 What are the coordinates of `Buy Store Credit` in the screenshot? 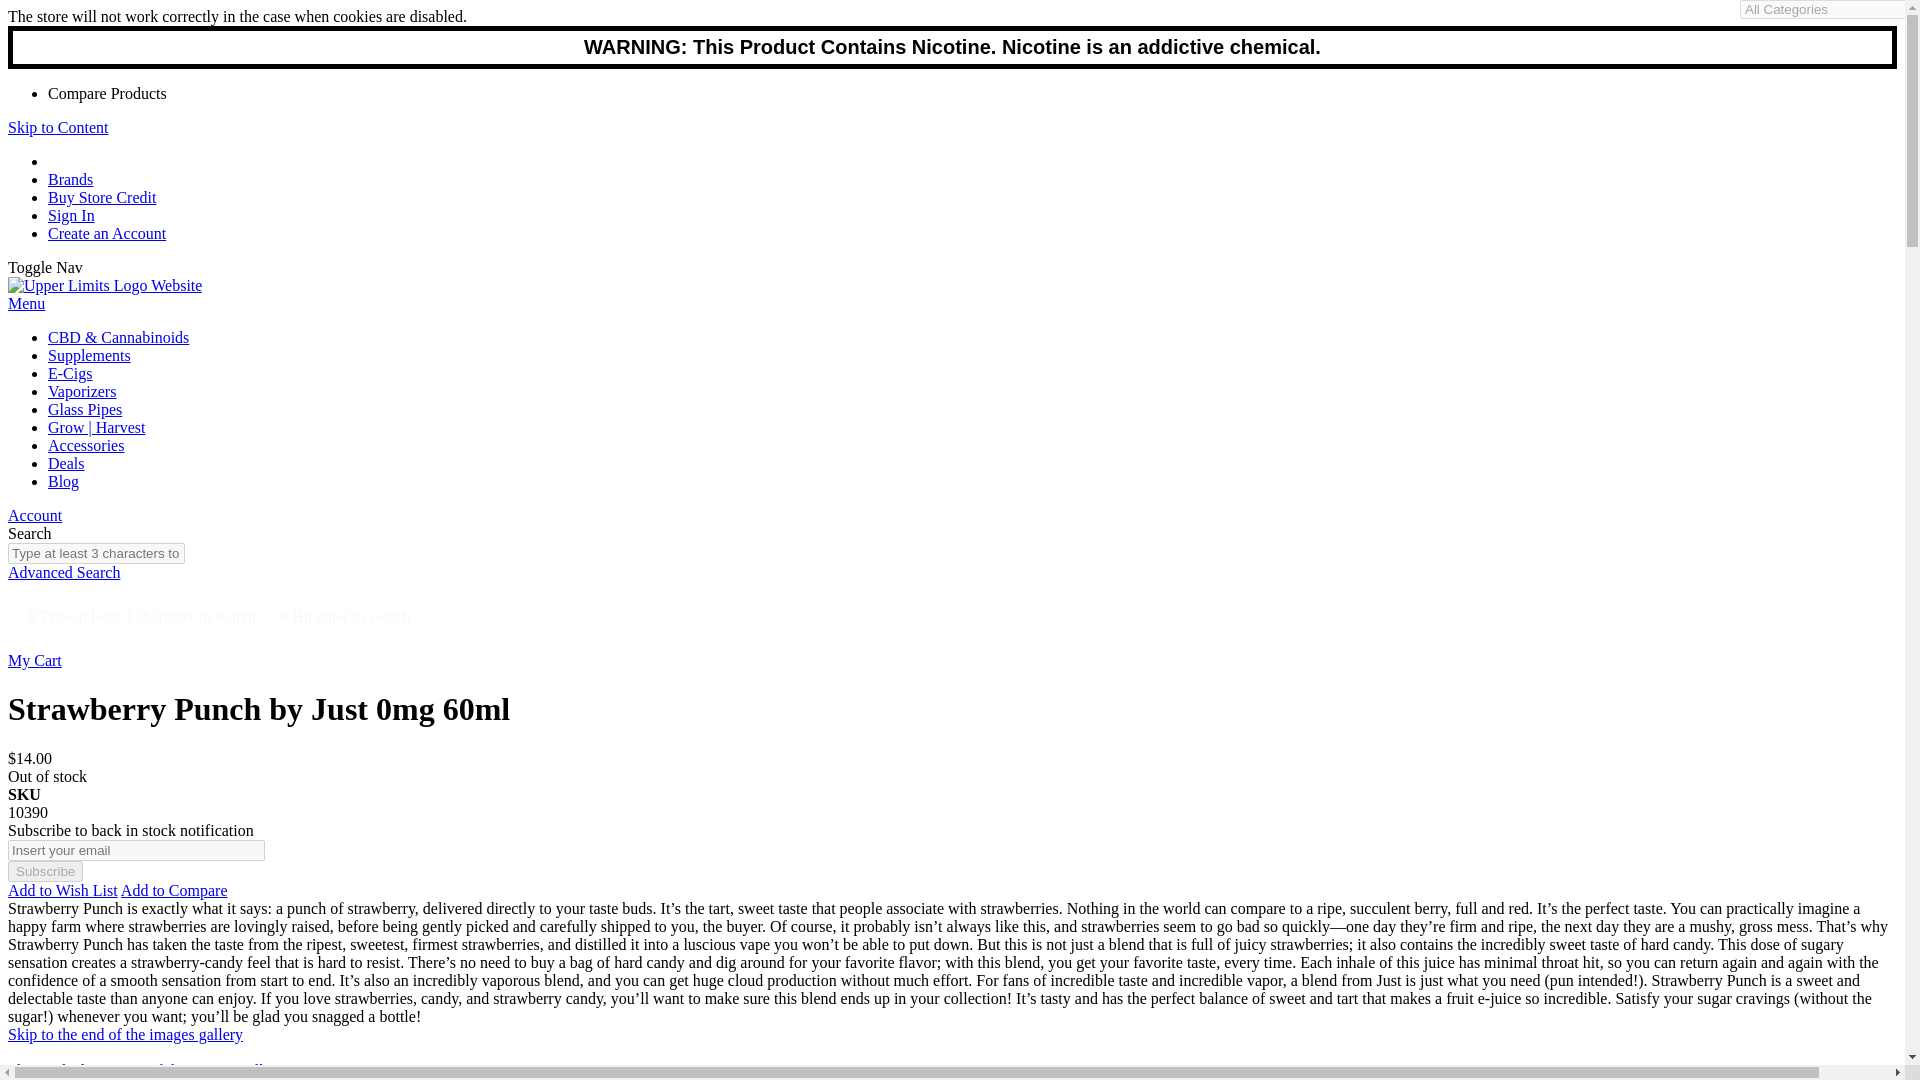 It's located at (102, 198).